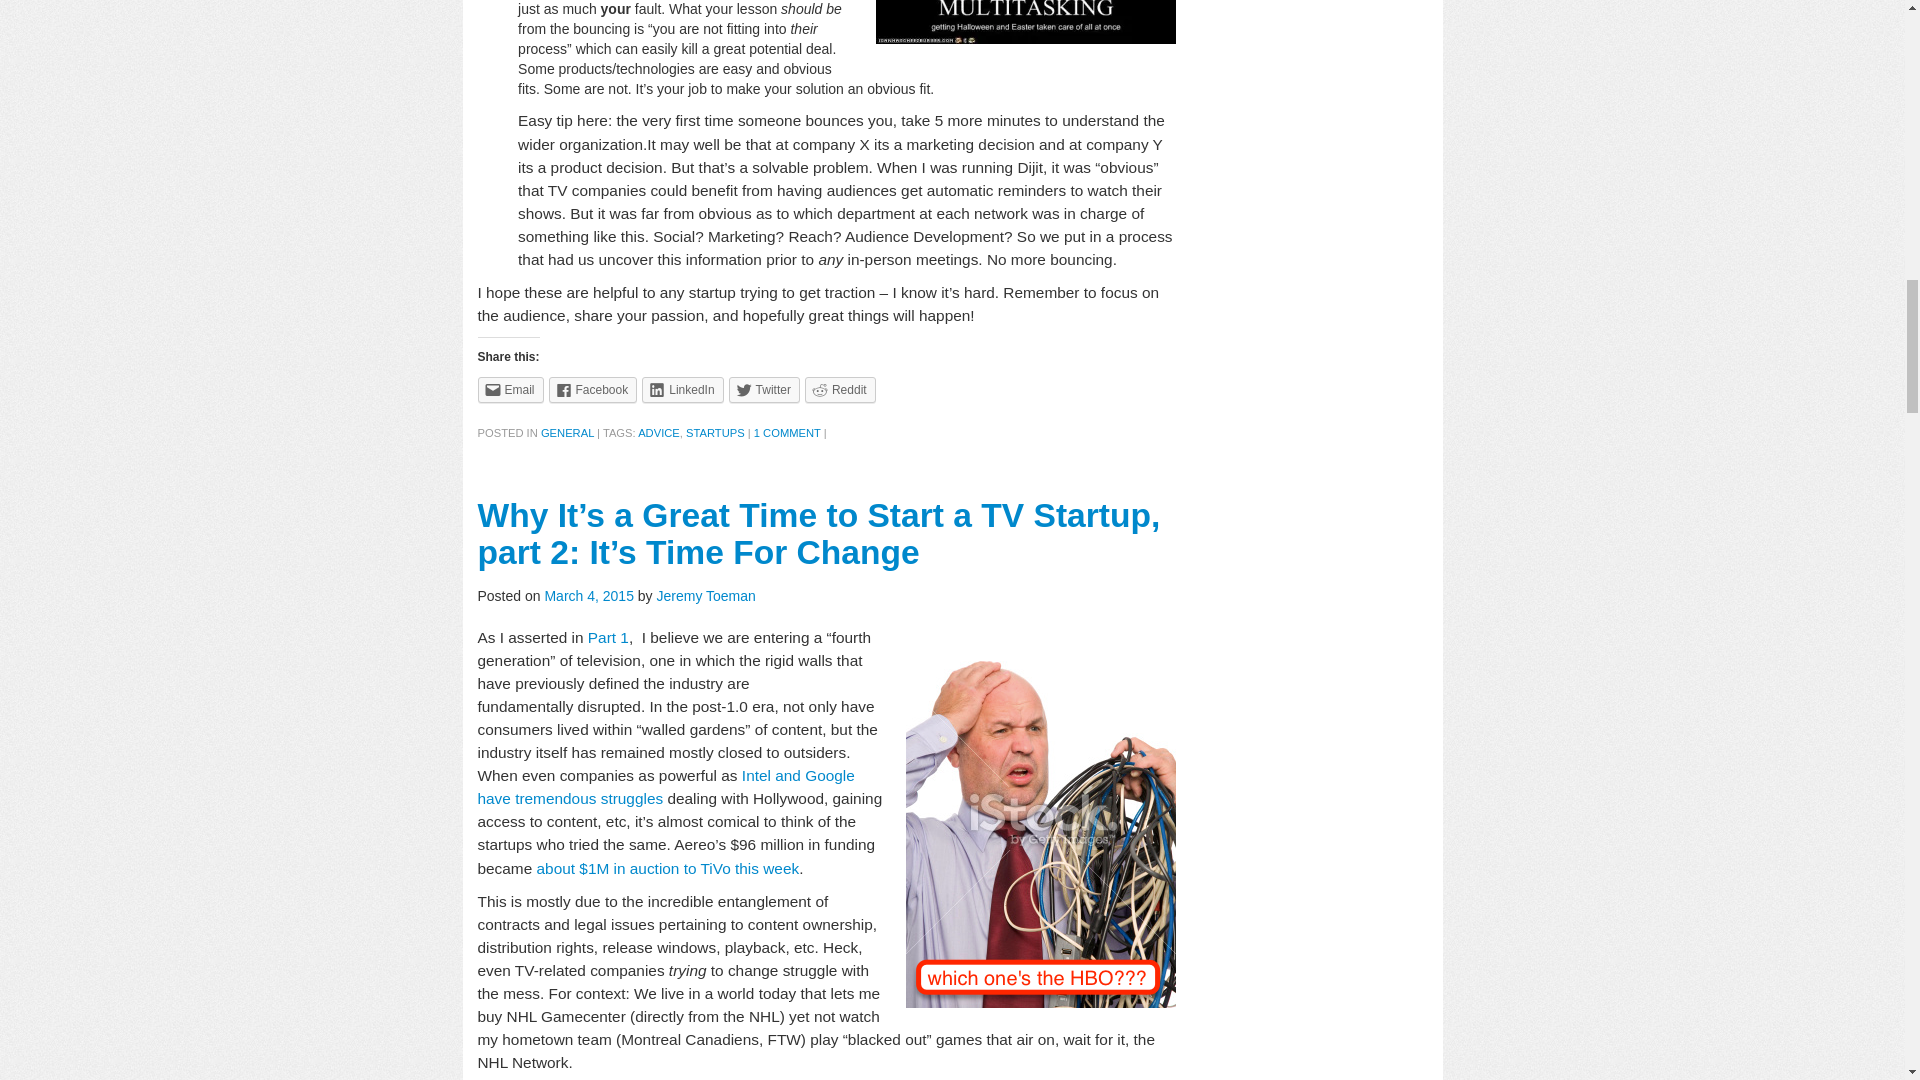 This screenshot has width=1920, height=1080. What do you see at coordinates (706, 595) in the screenshot?
I see `Jeremy Toeman` at bounding box center [706, 595].